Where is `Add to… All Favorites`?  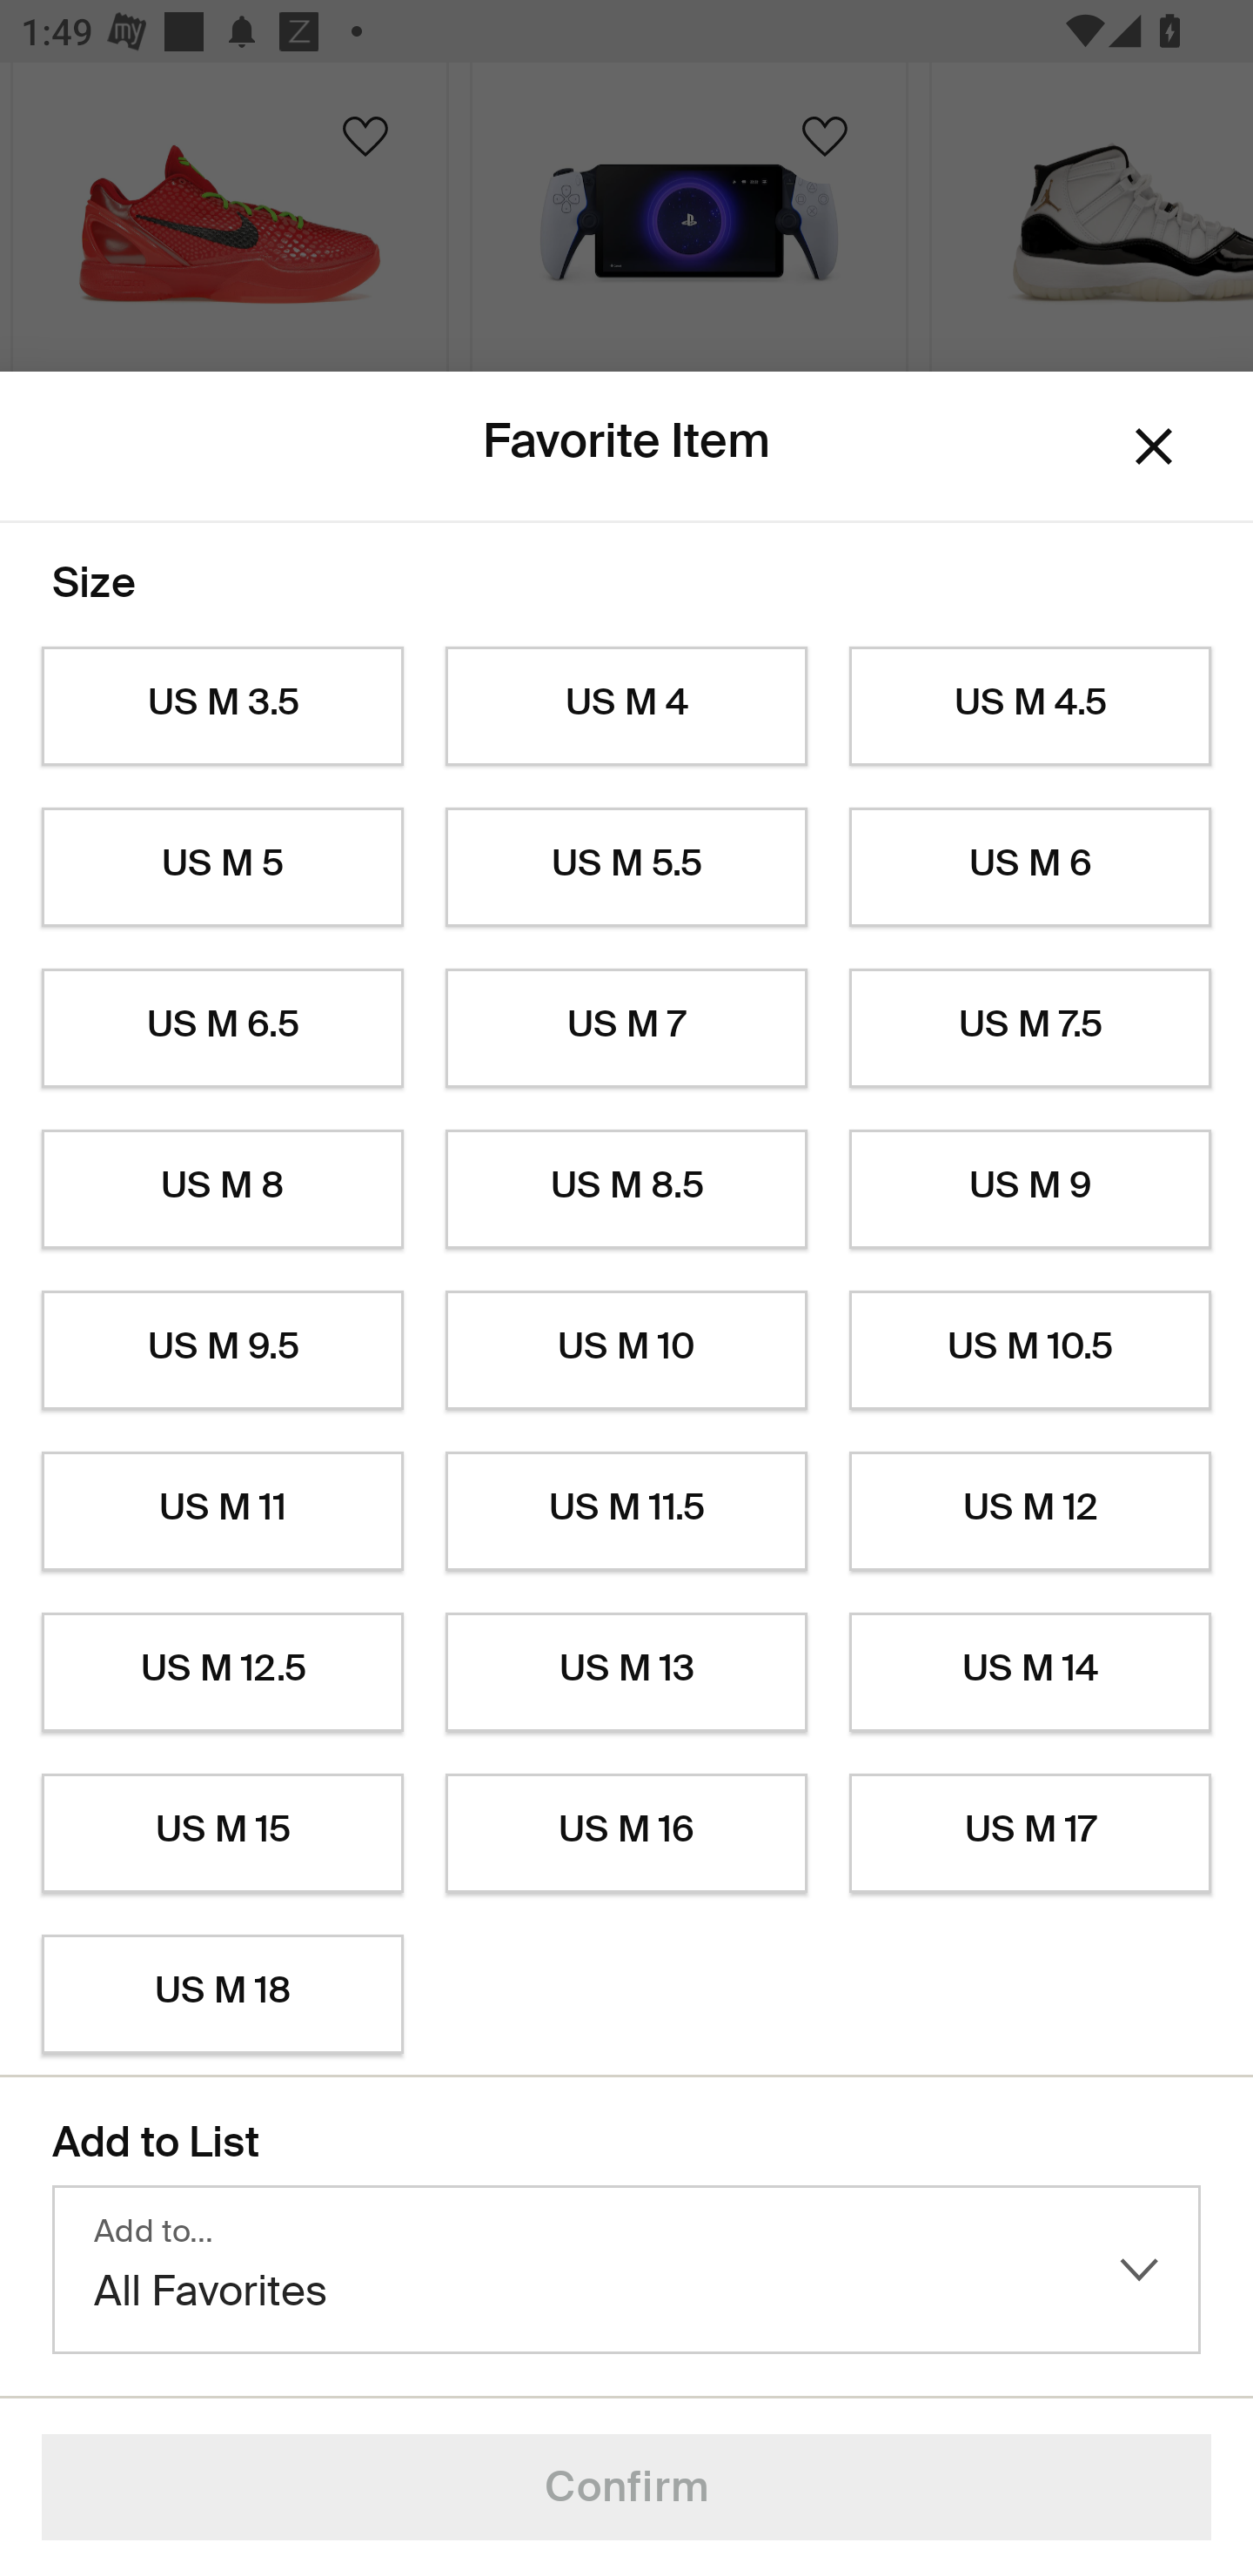 Add to… All Favorites is located at coordinates (626, 2270).